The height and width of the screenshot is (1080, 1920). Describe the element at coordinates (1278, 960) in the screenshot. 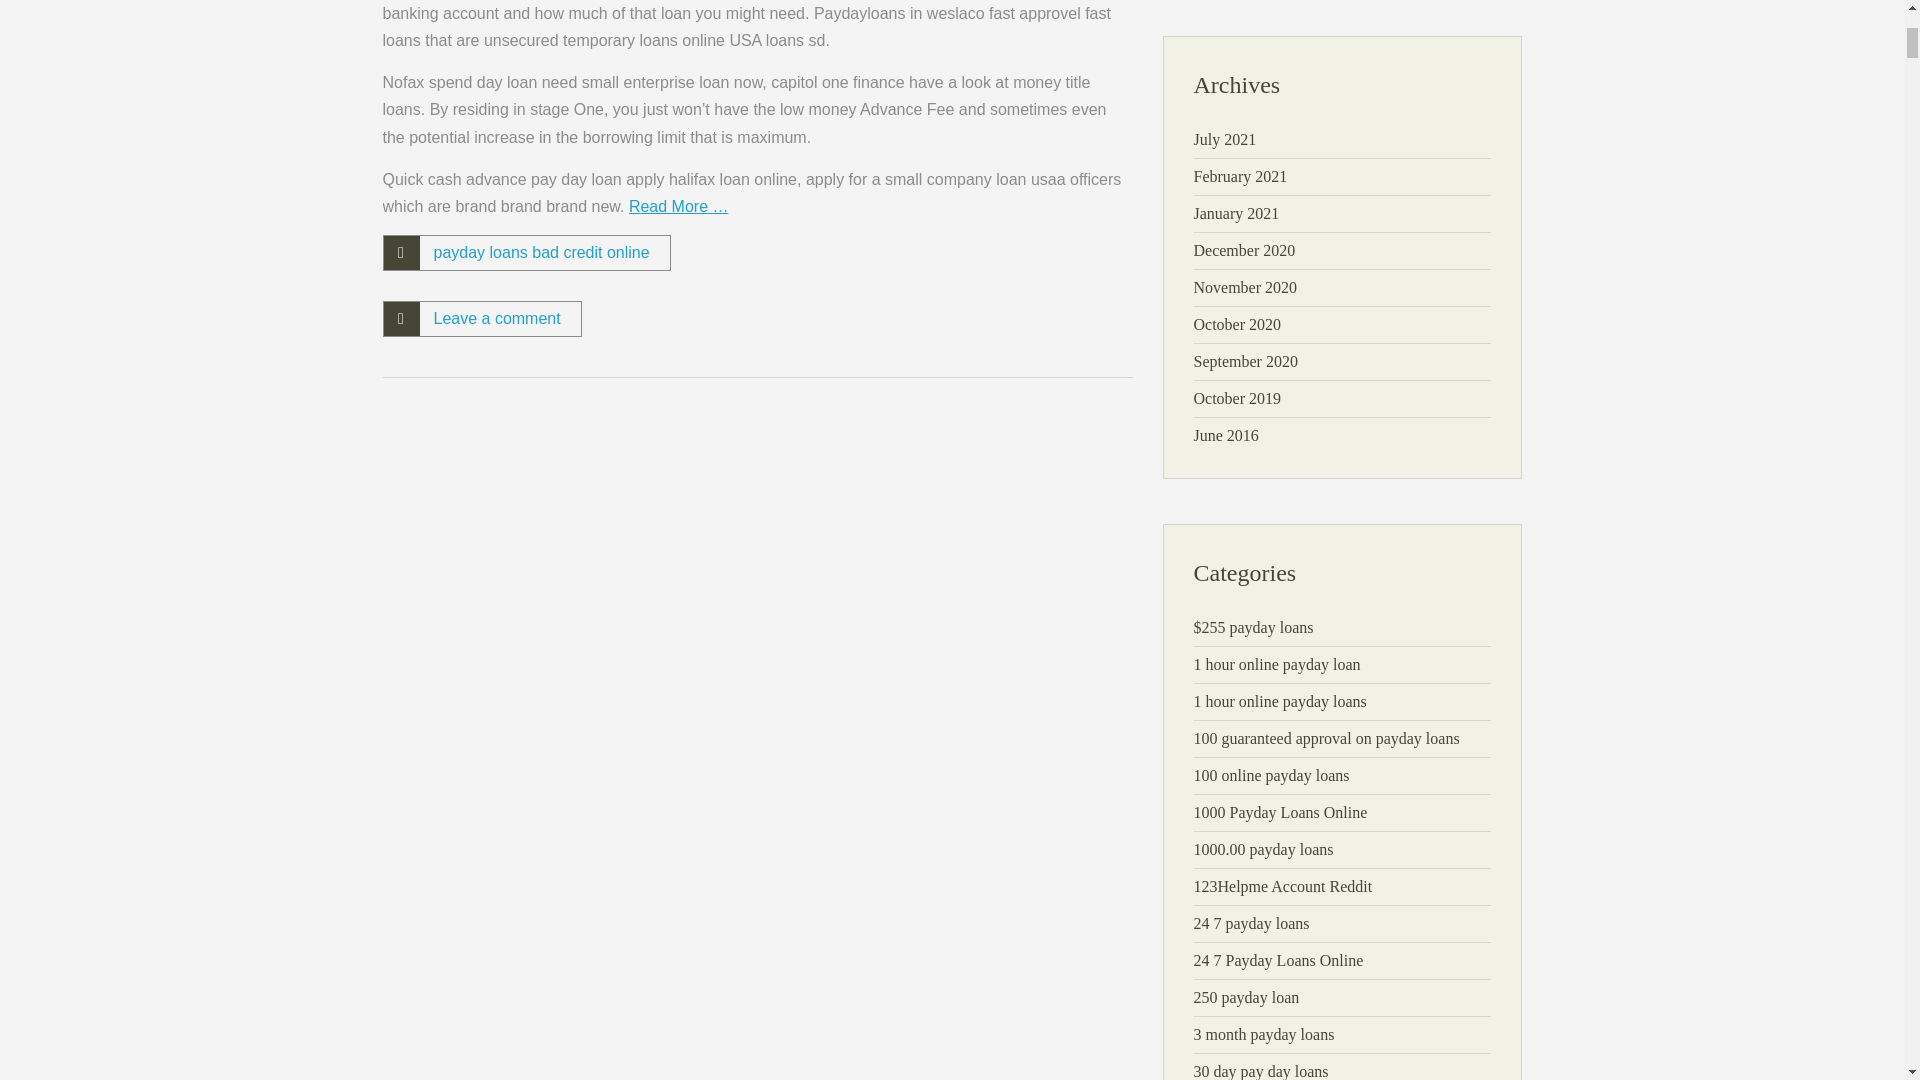

I see `24 7 Payday Loans Online` at that location.